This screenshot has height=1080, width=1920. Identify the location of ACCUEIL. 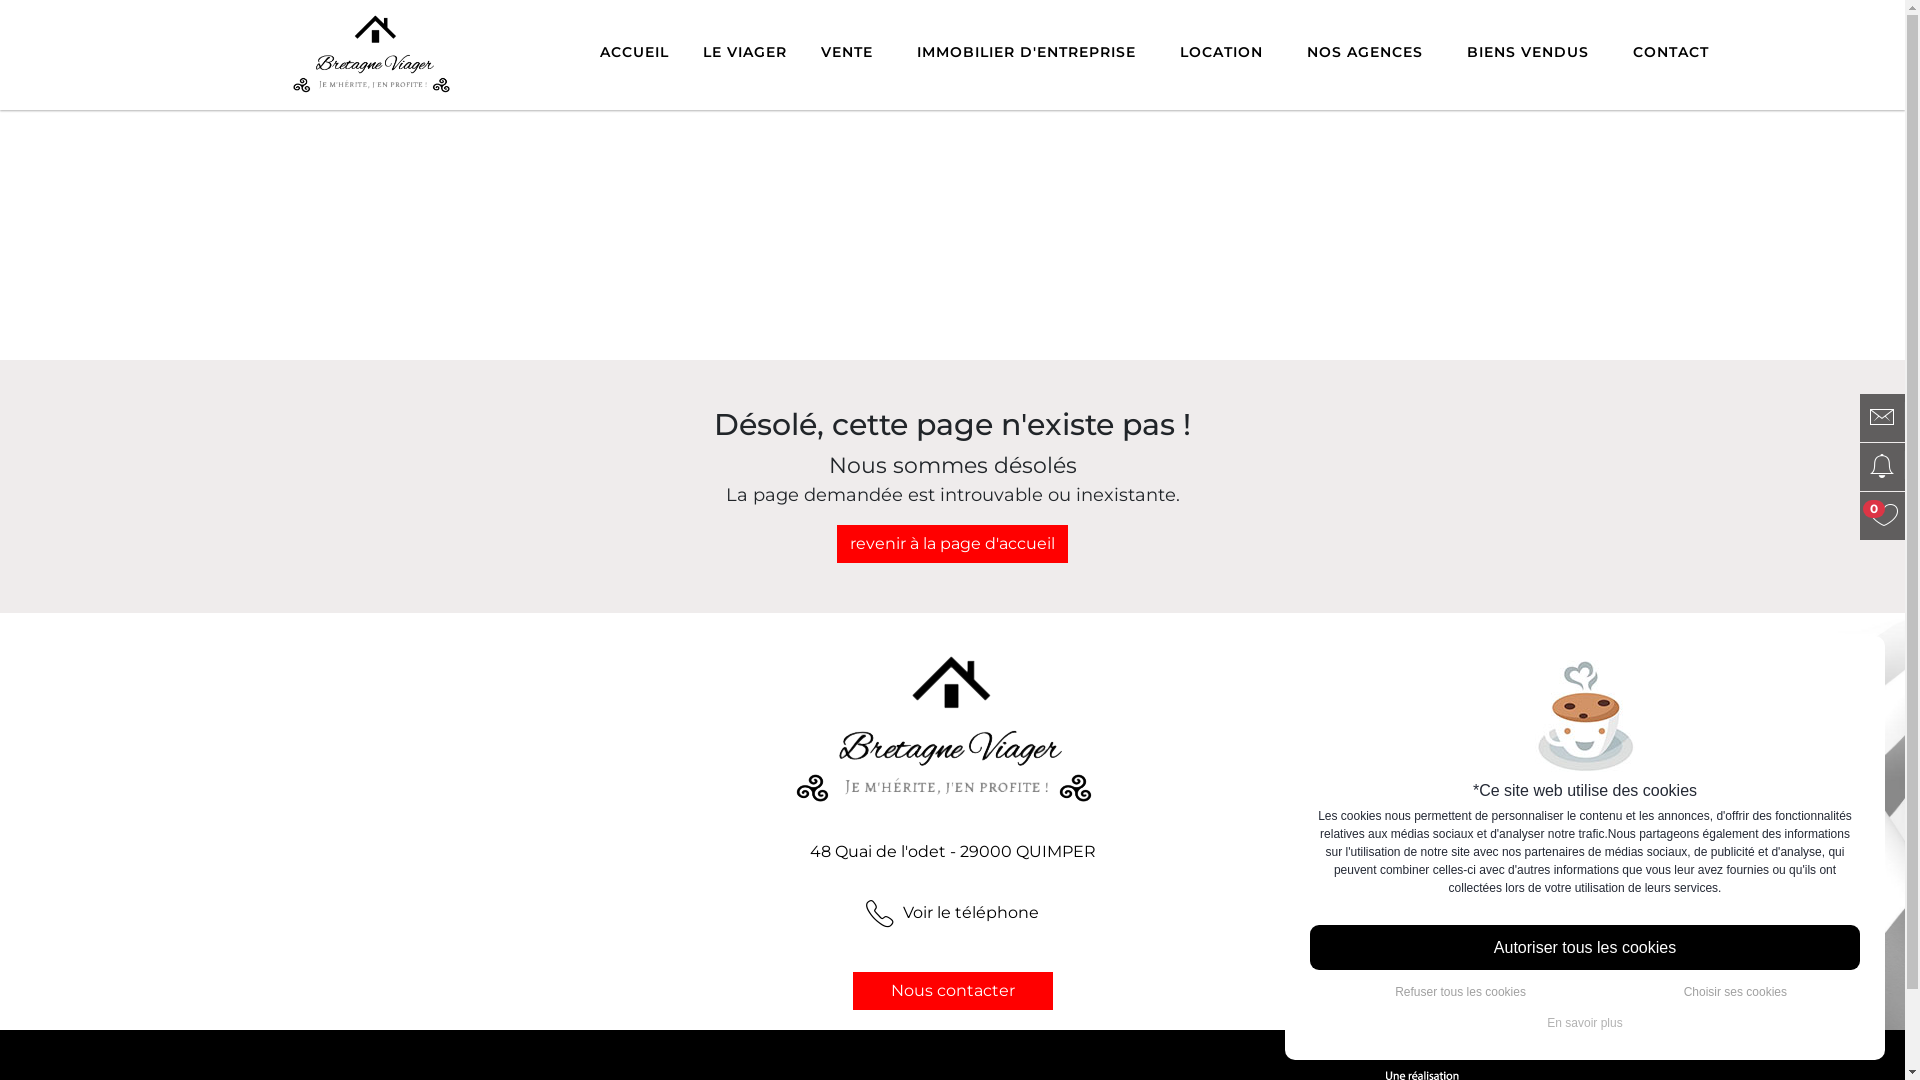
(634, 52).